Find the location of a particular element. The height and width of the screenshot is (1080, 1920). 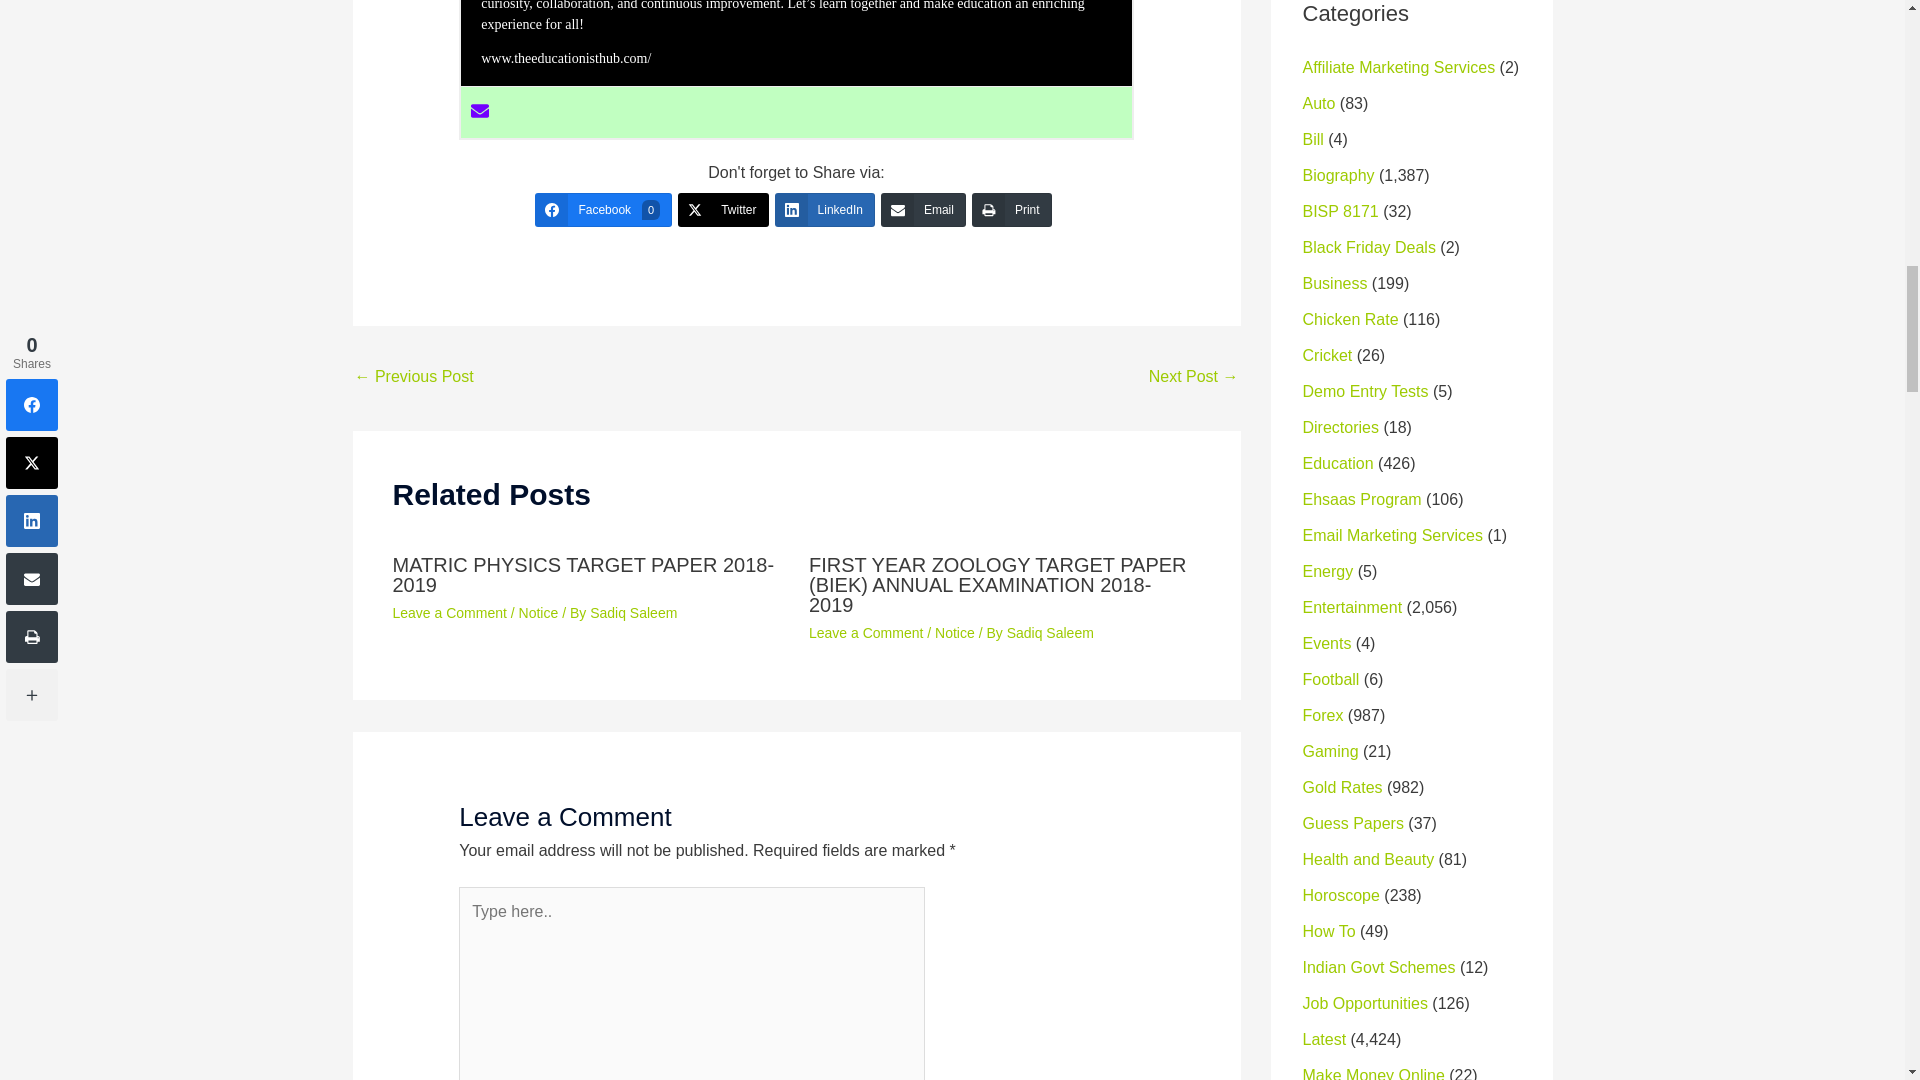

View all posts by Sadiq Saleem is located at coordinates (1050, 633).